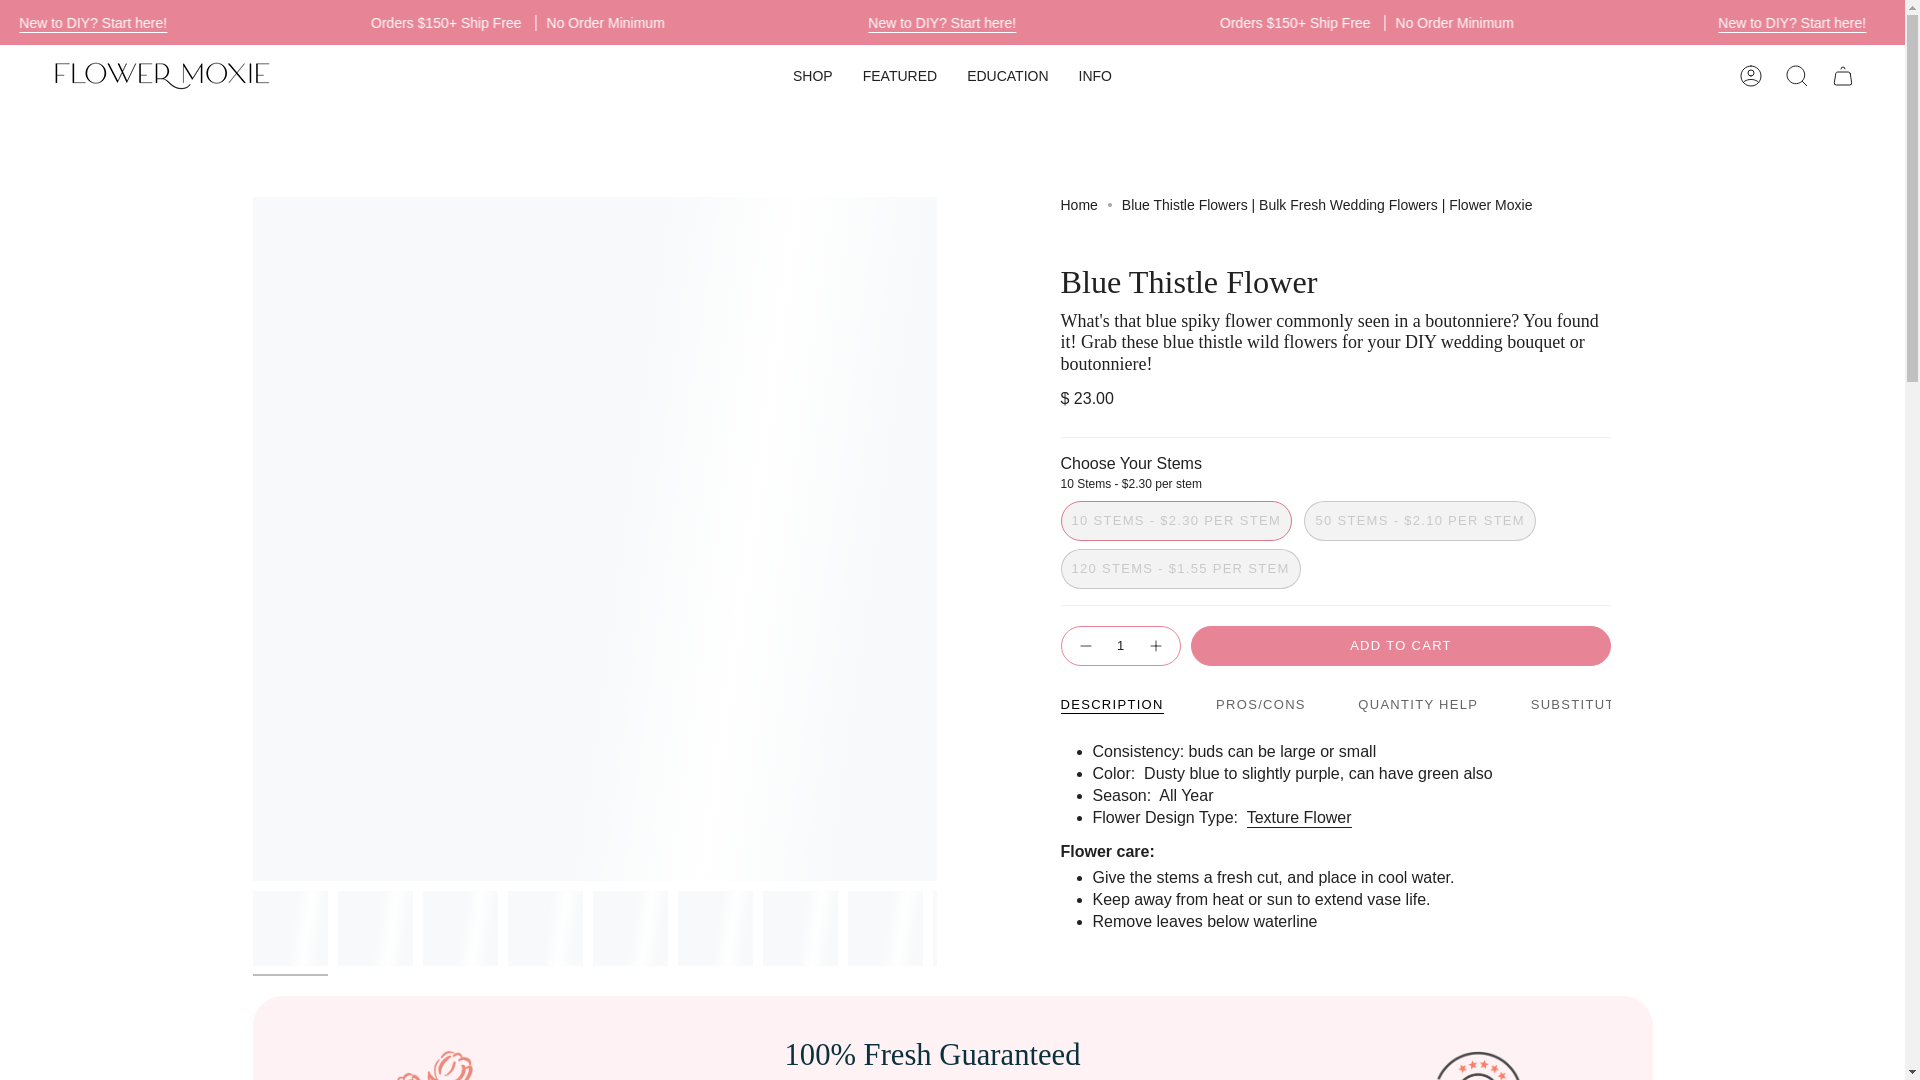  What do you see at coordinates (1070, 24) in the screenshot?
I see `New to DIY? Start here!` at bounding box center [1070, 24].